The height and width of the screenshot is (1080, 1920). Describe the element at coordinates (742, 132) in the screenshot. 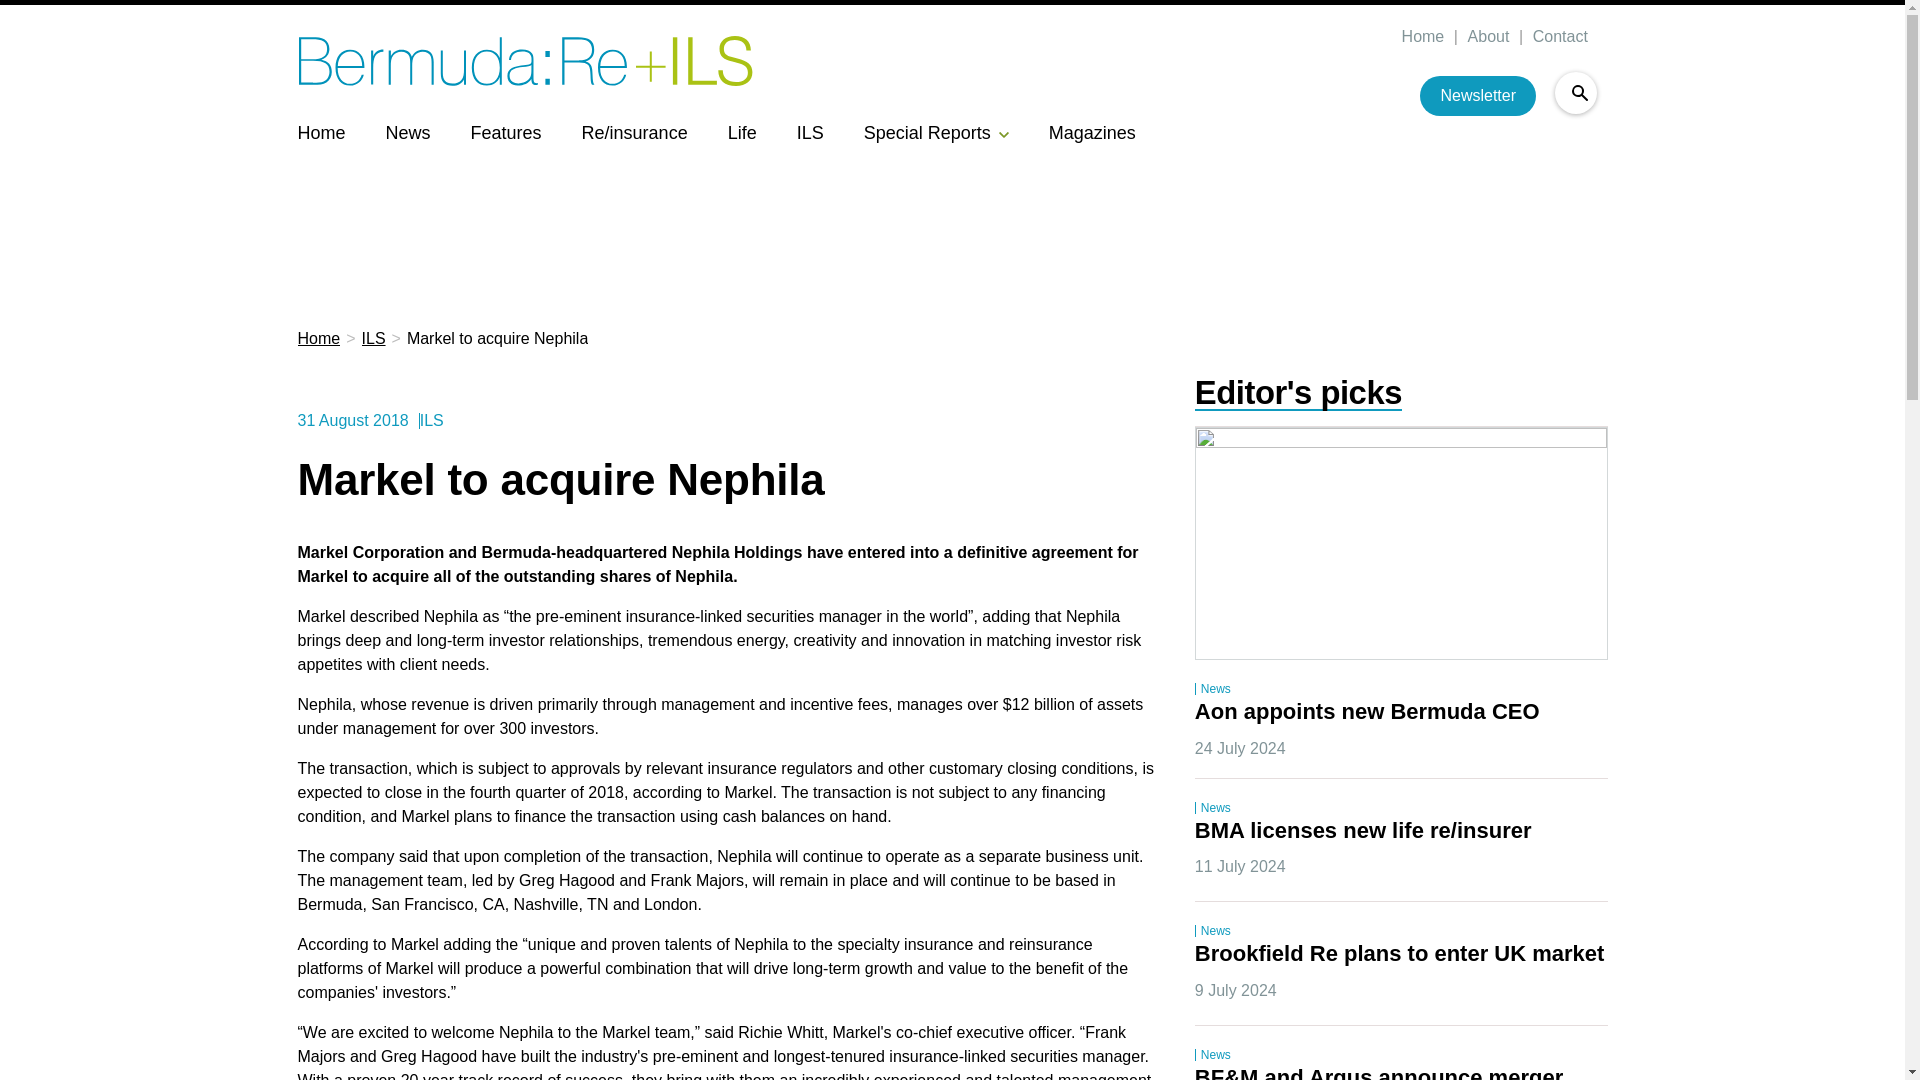

I see `Life` at that location.